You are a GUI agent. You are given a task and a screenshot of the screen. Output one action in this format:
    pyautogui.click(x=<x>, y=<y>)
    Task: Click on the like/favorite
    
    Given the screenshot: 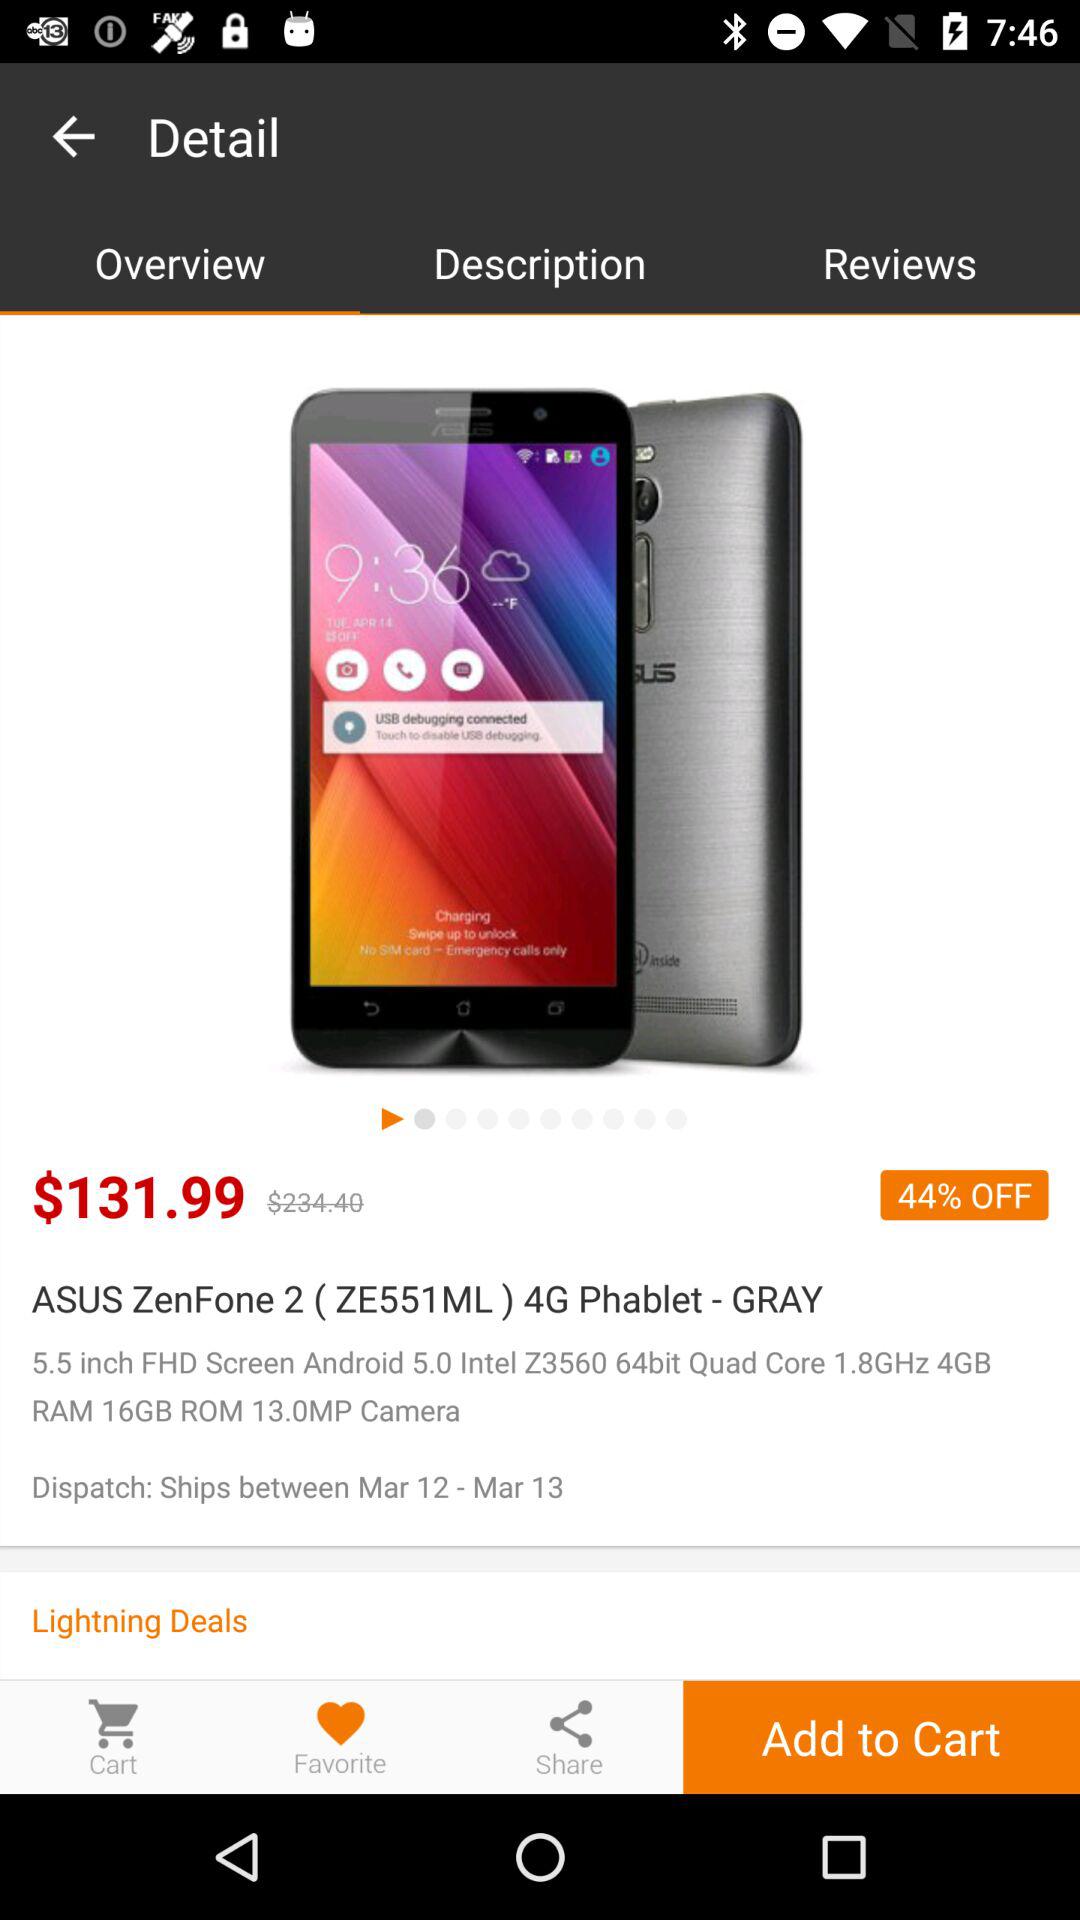 What is the action you would take?
    pyautogui.click(x=341, y=1736)
    